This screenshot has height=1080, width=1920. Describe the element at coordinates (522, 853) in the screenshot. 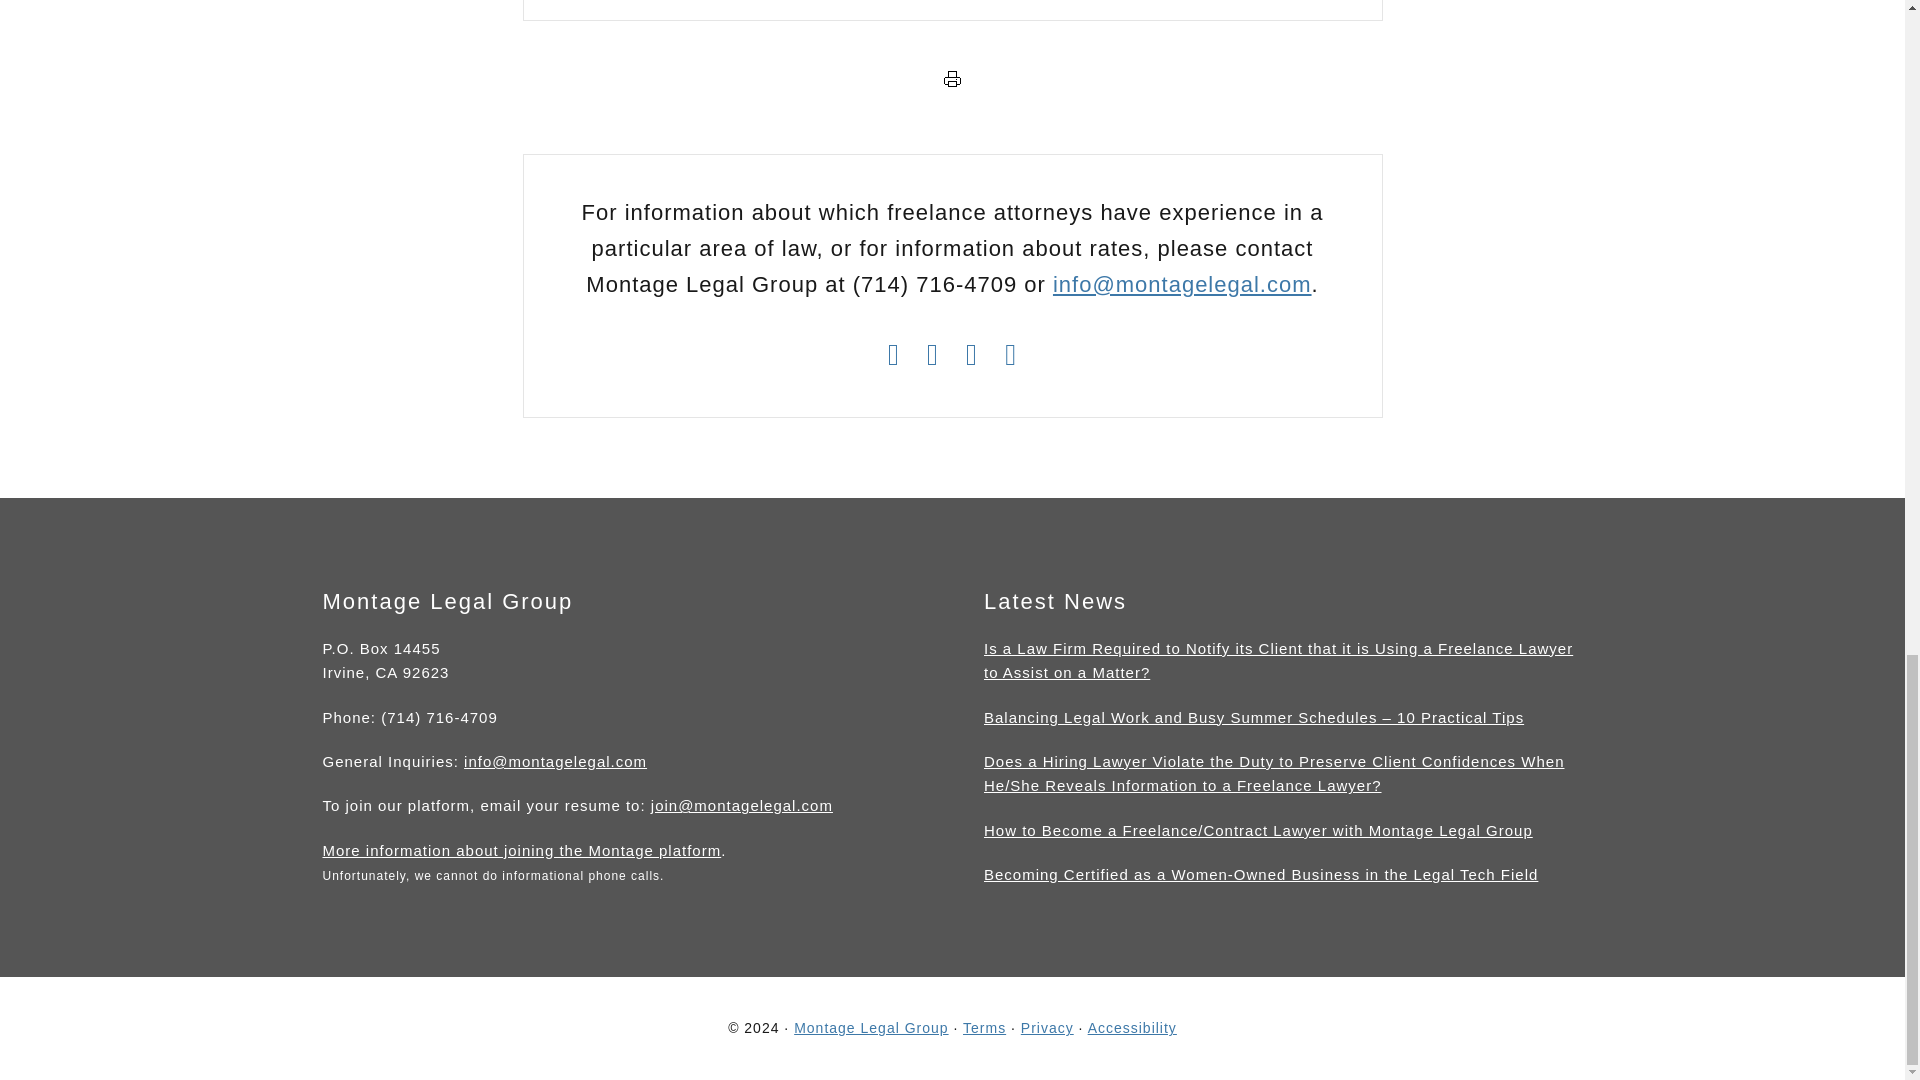

I see `More information about joining the Montage platform` at that location.